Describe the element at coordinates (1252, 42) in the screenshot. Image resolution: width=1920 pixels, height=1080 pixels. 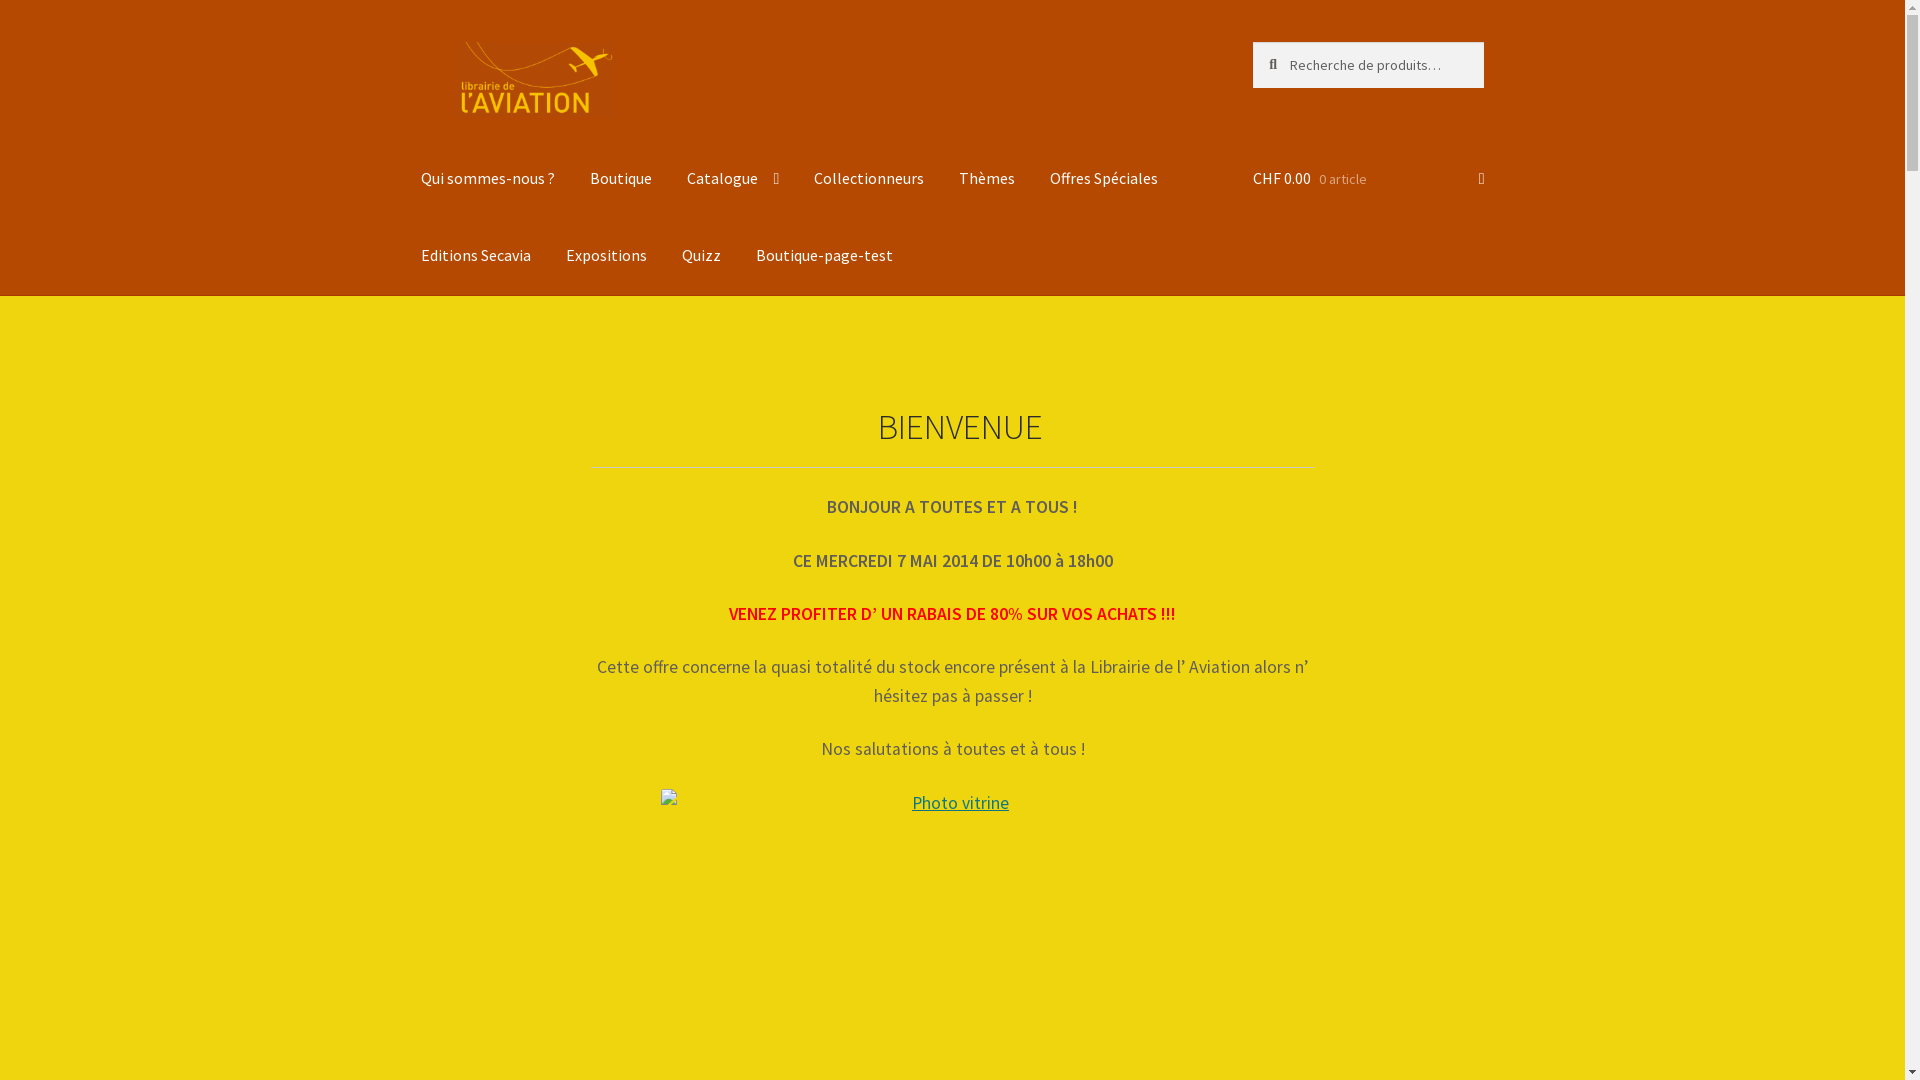
I see `Recherche` at that location.